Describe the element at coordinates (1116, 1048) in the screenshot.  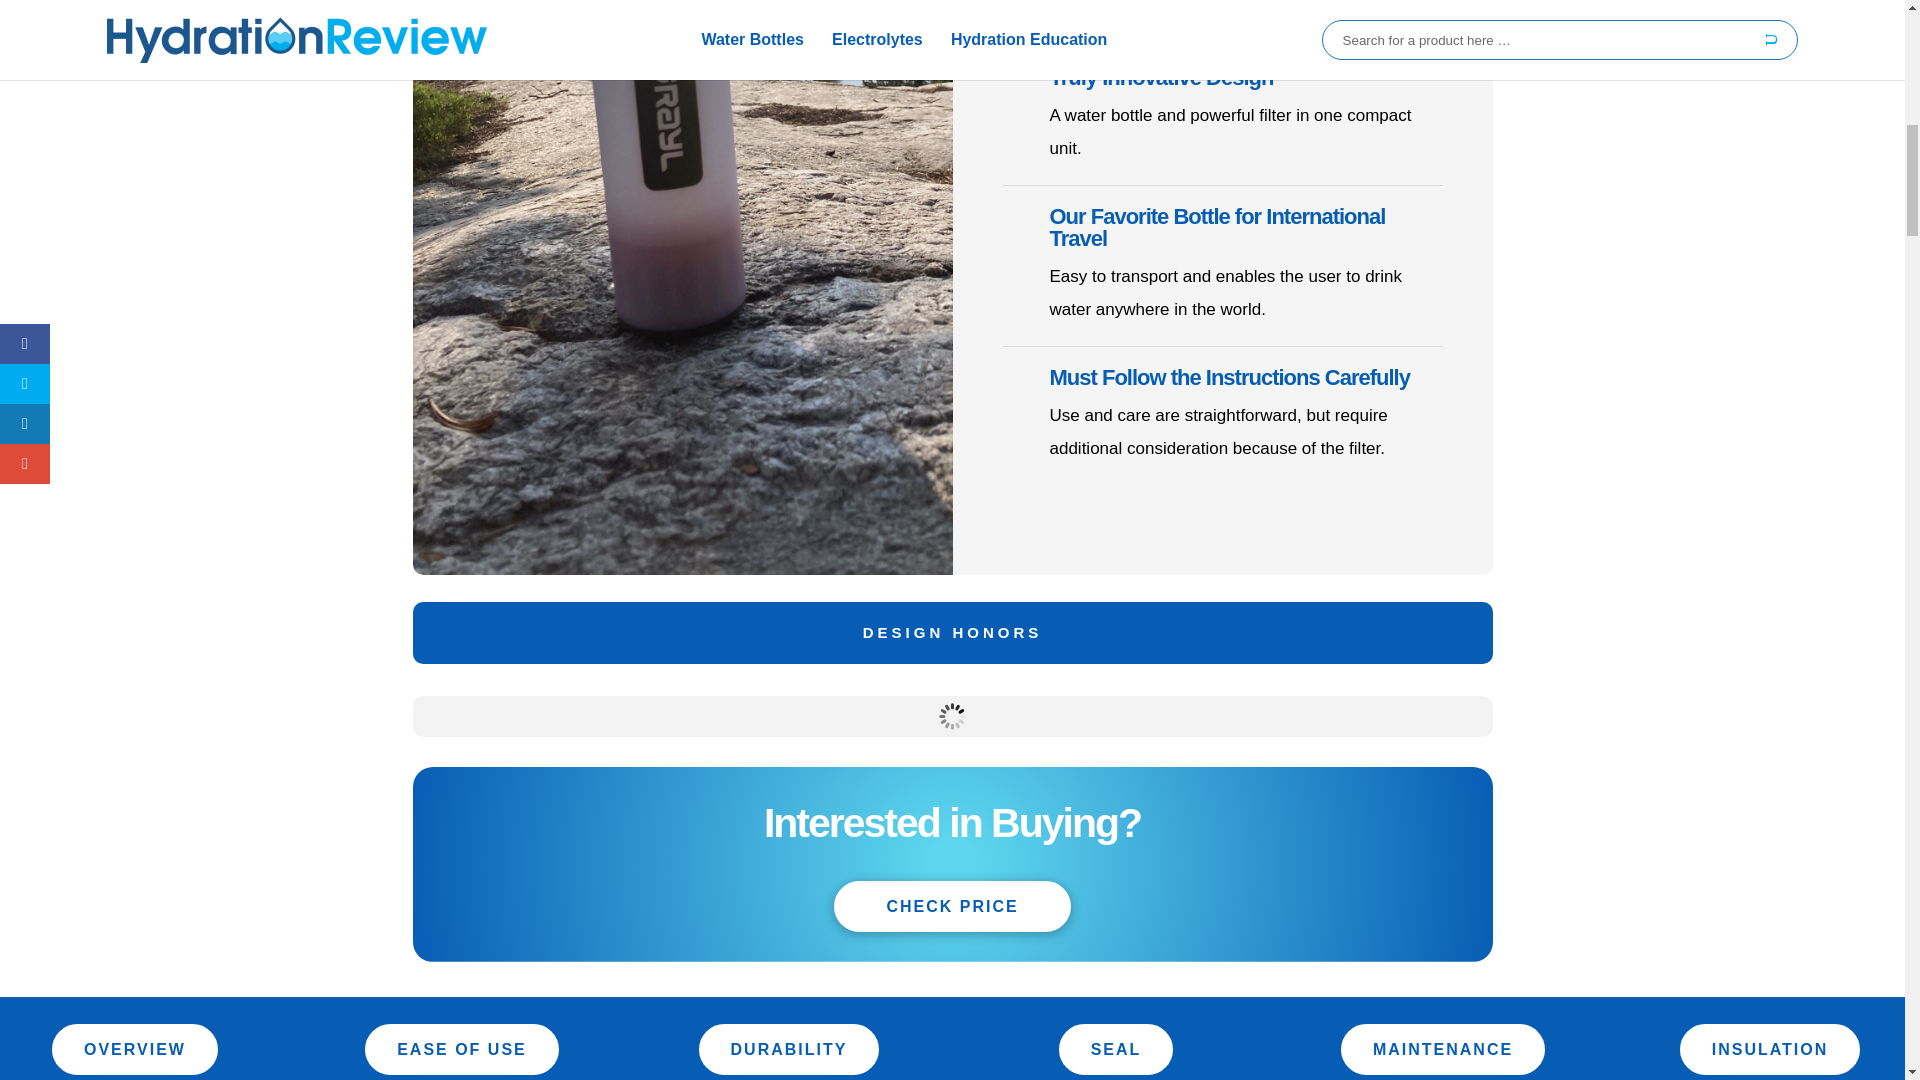
I see `SEAL` at that location.